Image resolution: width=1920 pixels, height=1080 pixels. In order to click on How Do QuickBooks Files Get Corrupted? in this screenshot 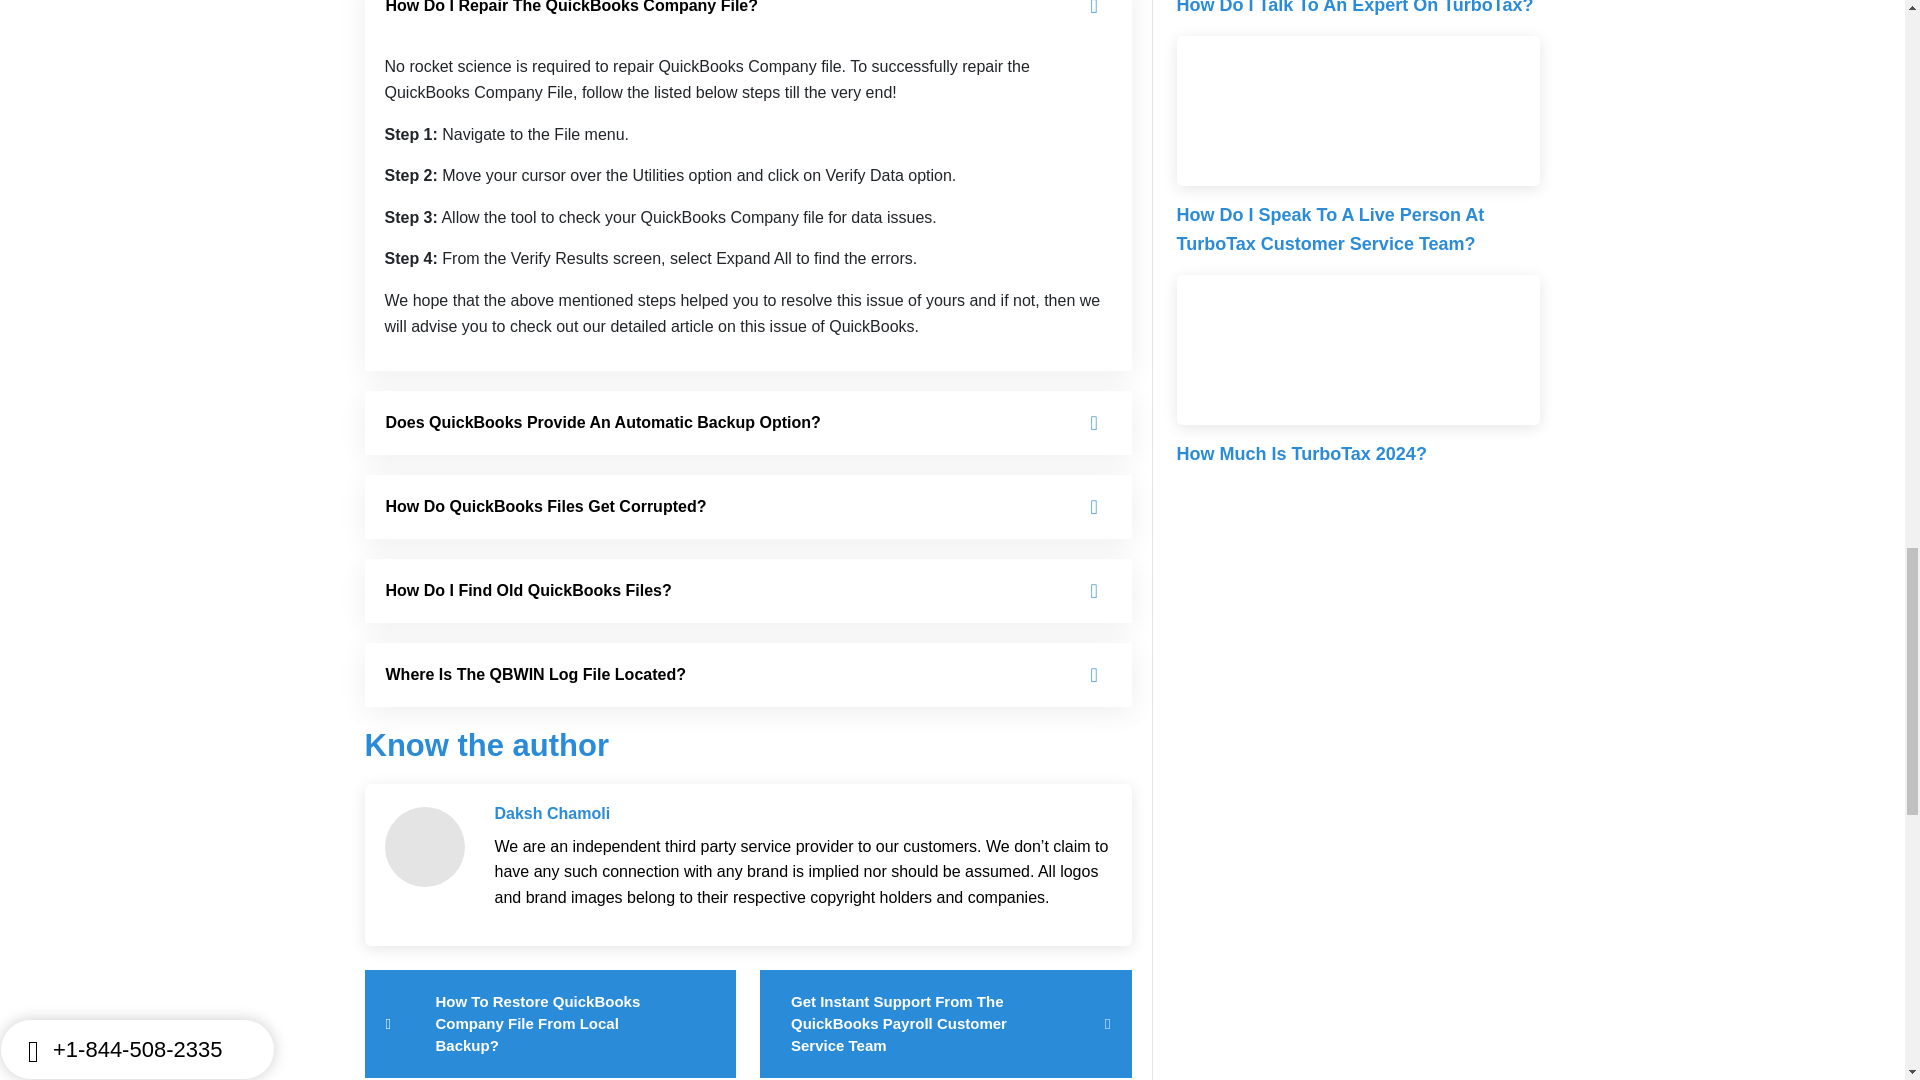, I will do `click(747, 506)`.